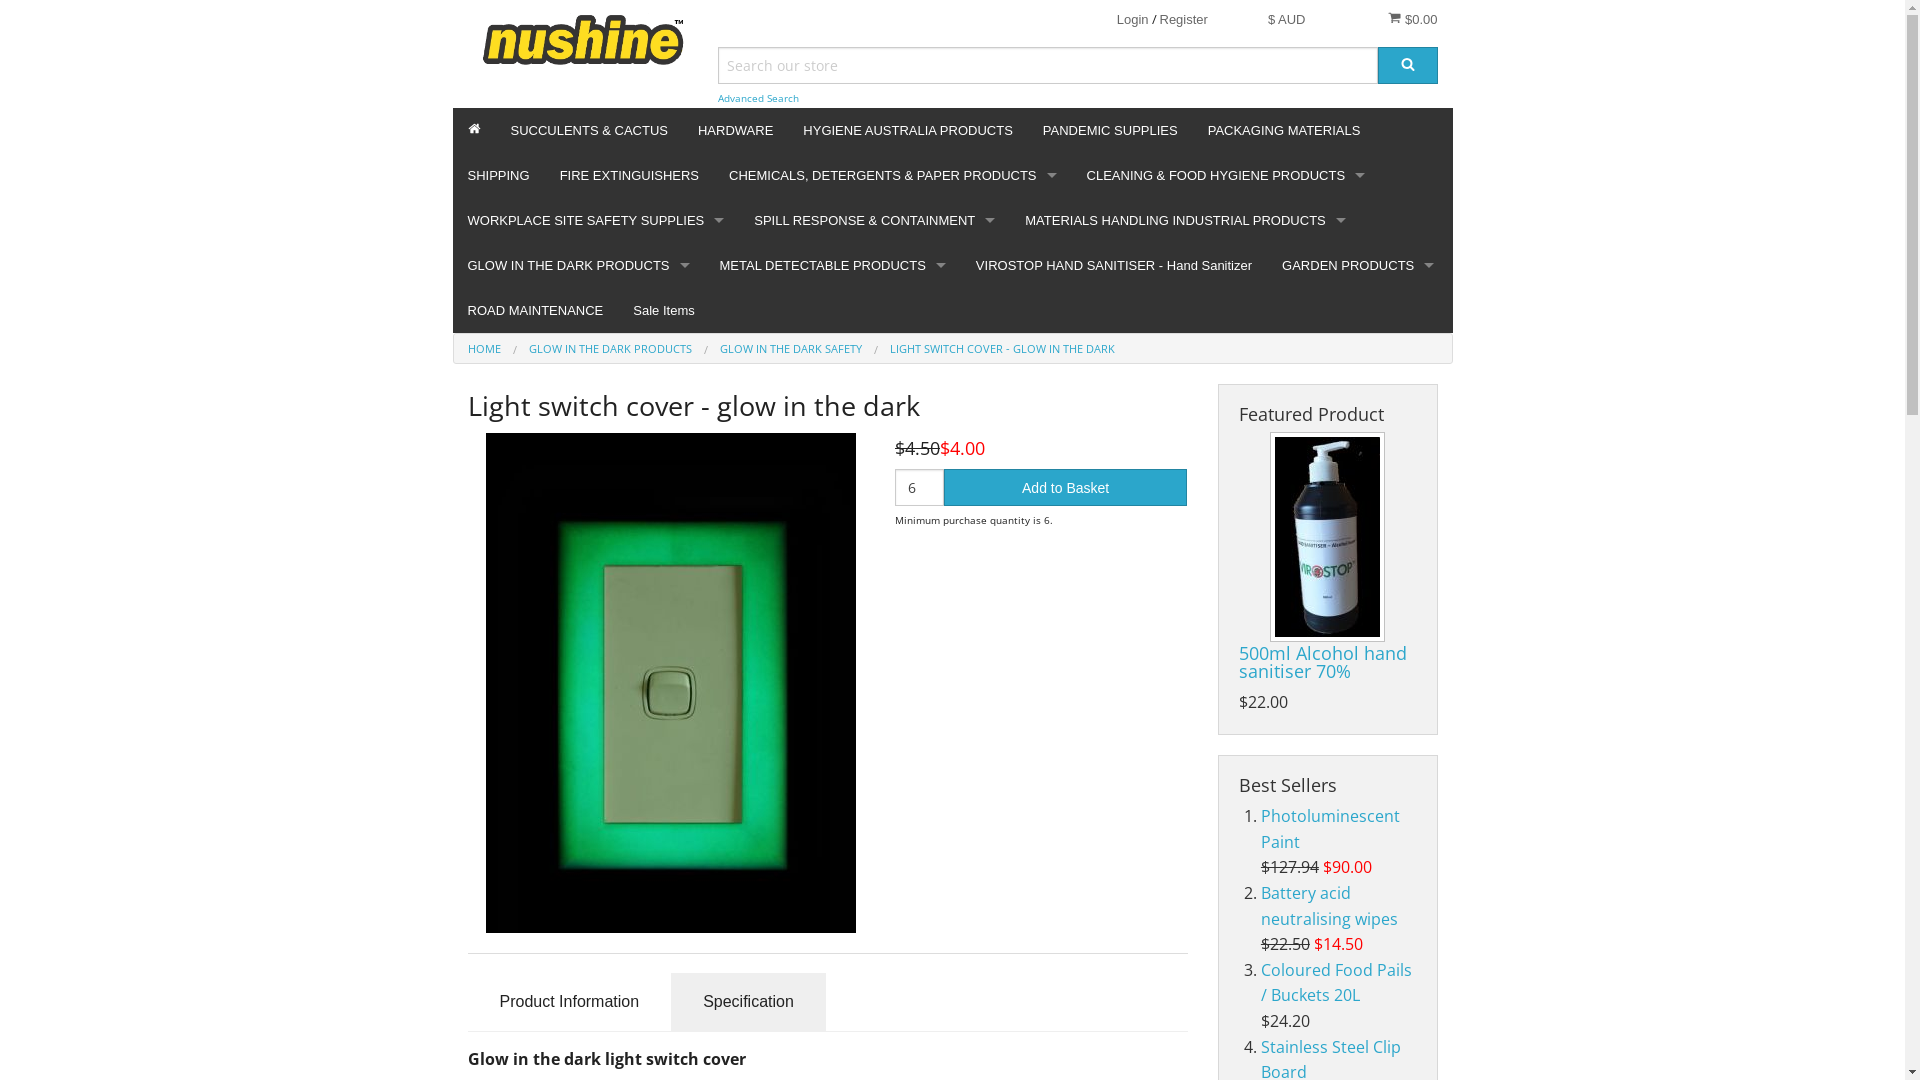 Image resolution: width=1920 pixels, height=1080 pixels. I want to click on HOME, so click(484, 348).